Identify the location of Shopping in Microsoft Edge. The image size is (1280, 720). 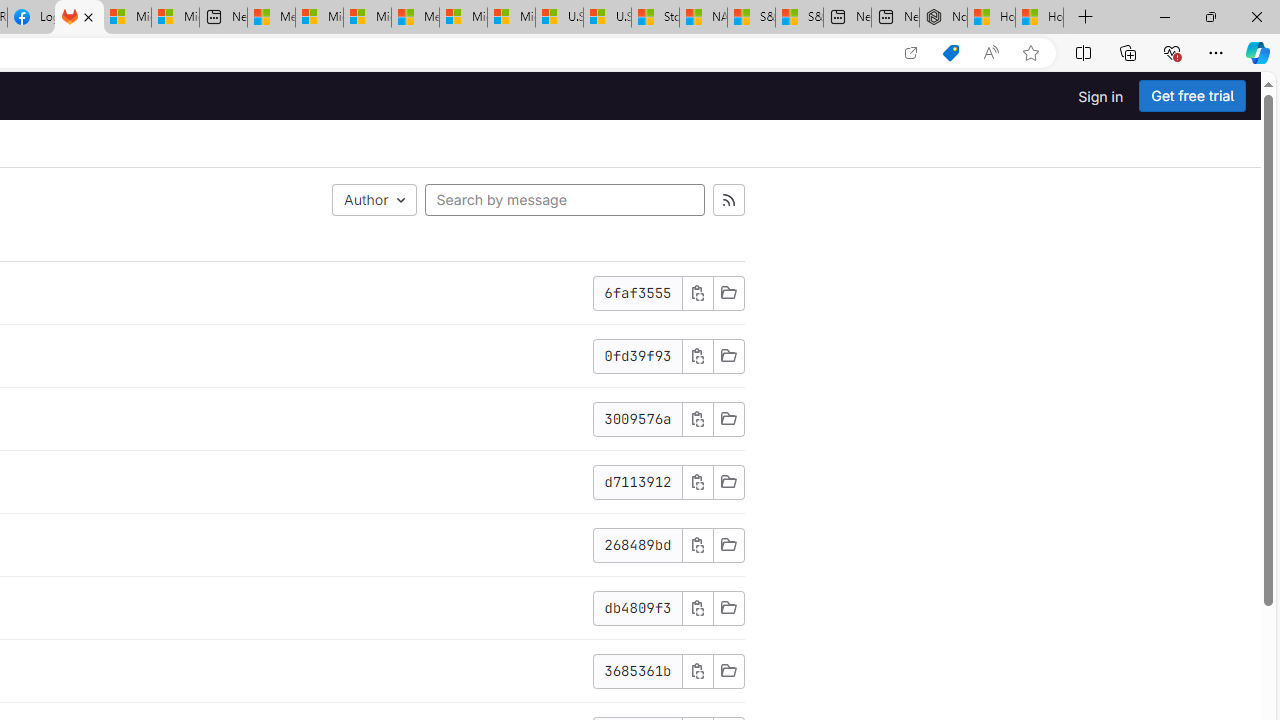
(950, 53).